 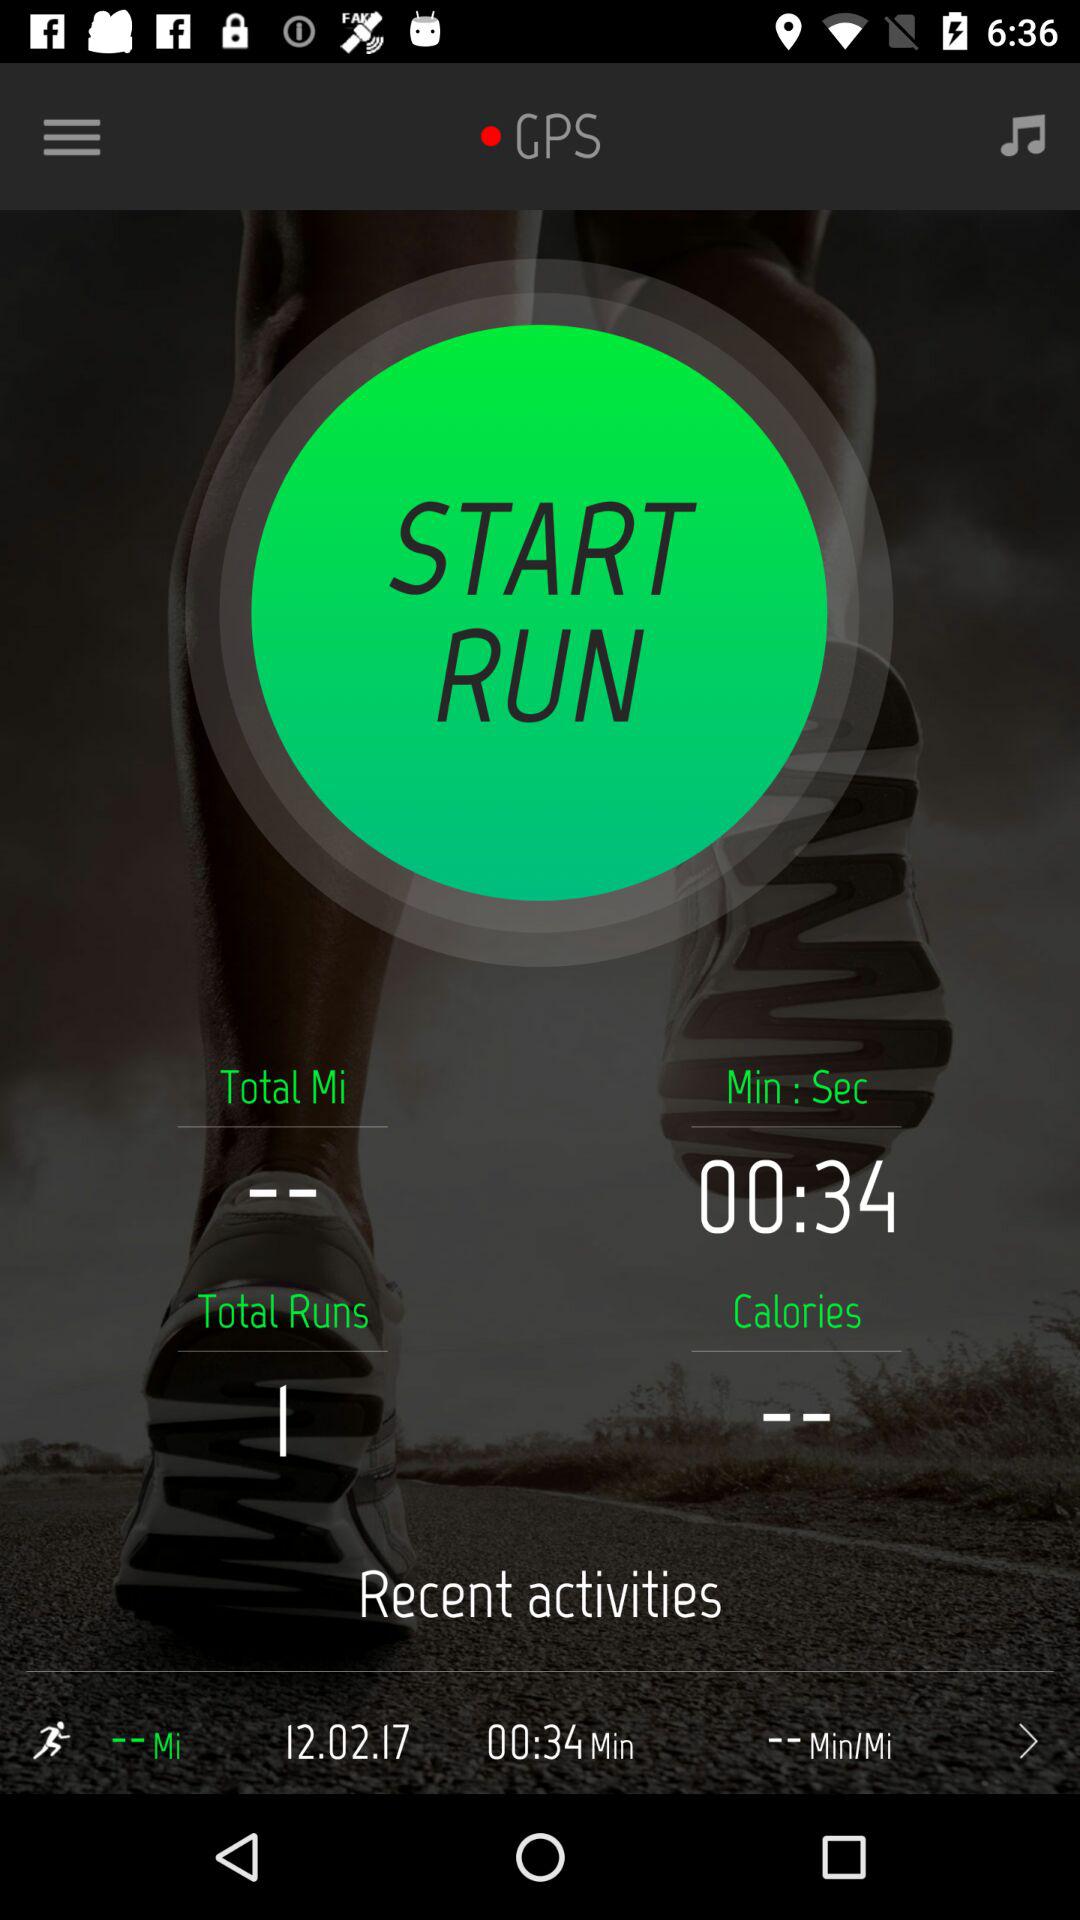 What do you see at coordinates (1023, 136) in the screenshot?
I see `select the music icon on the top right corner` at bounding box center [1023, 136].